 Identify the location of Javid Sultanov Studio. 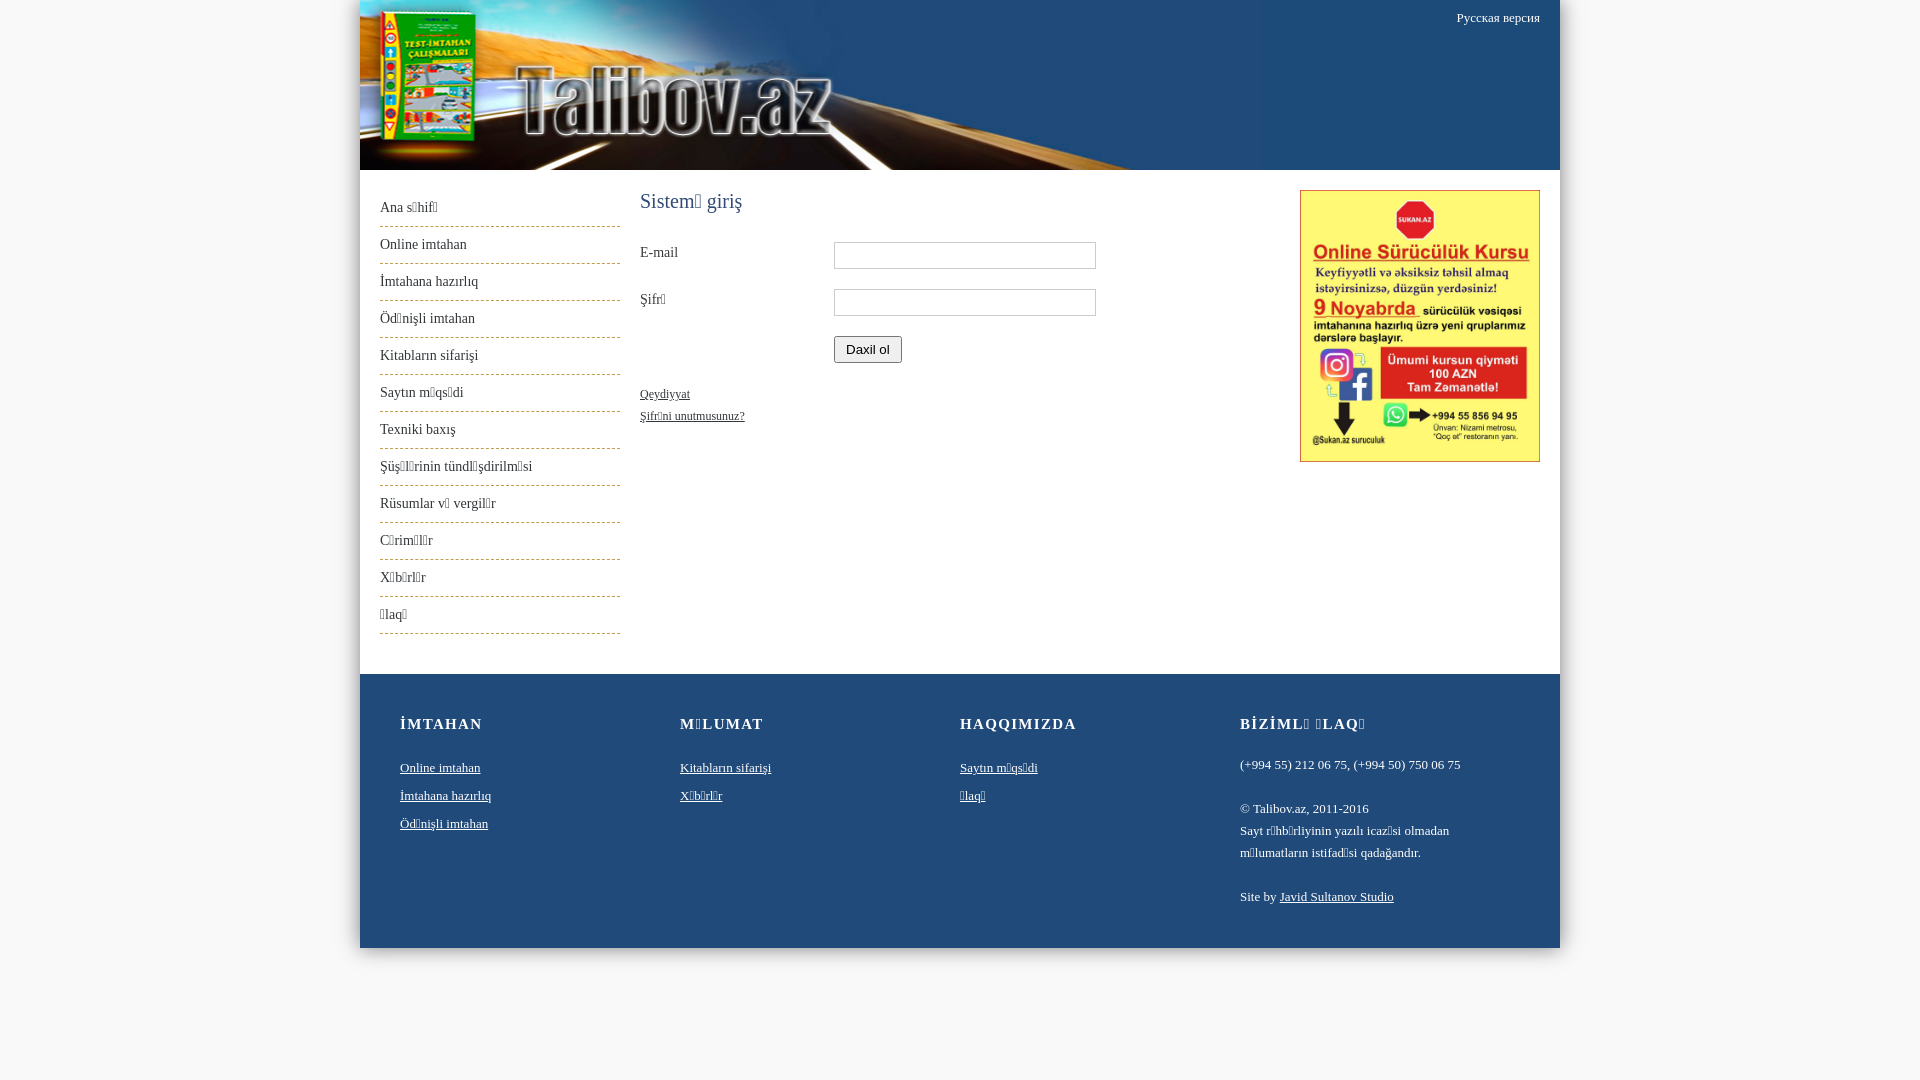
(1337, 896).